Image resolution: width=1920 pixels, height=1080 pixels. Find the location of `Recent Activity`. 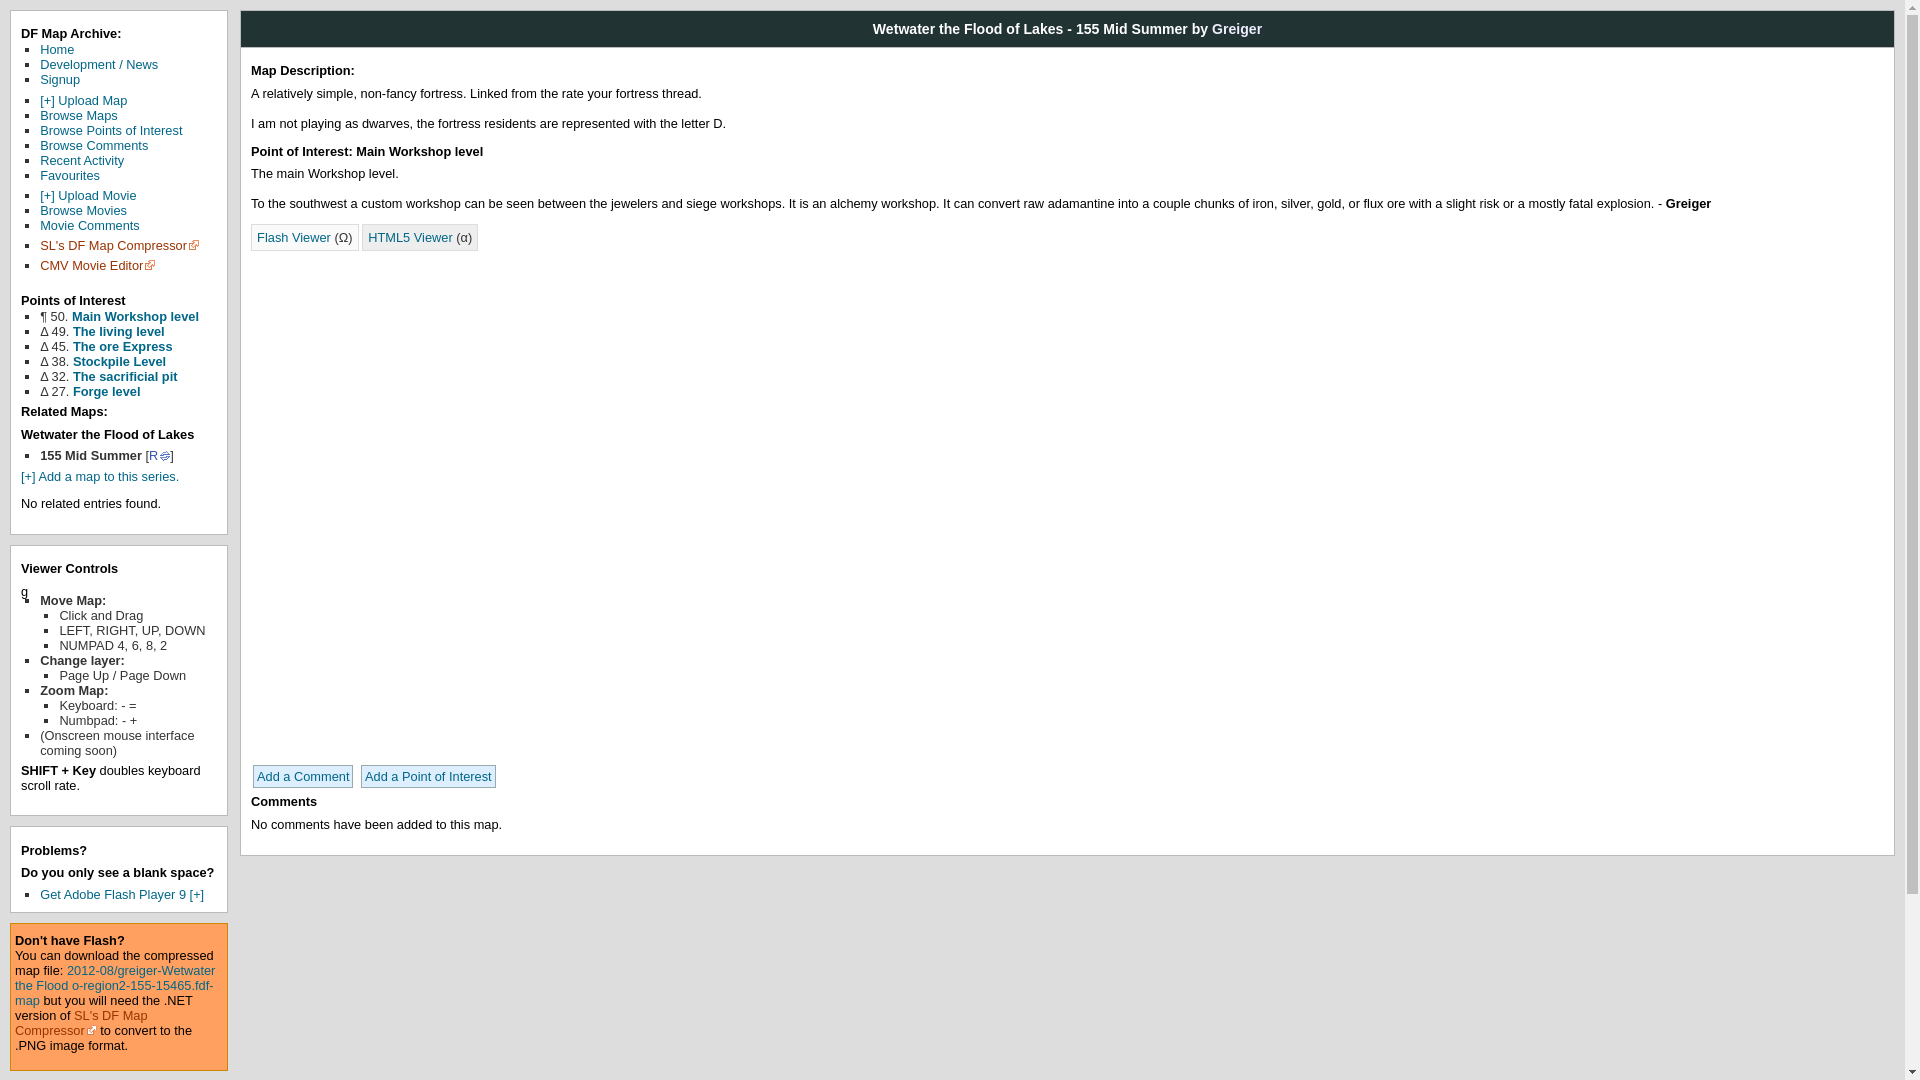

Recent Activity is located at coordinates (82, 160).